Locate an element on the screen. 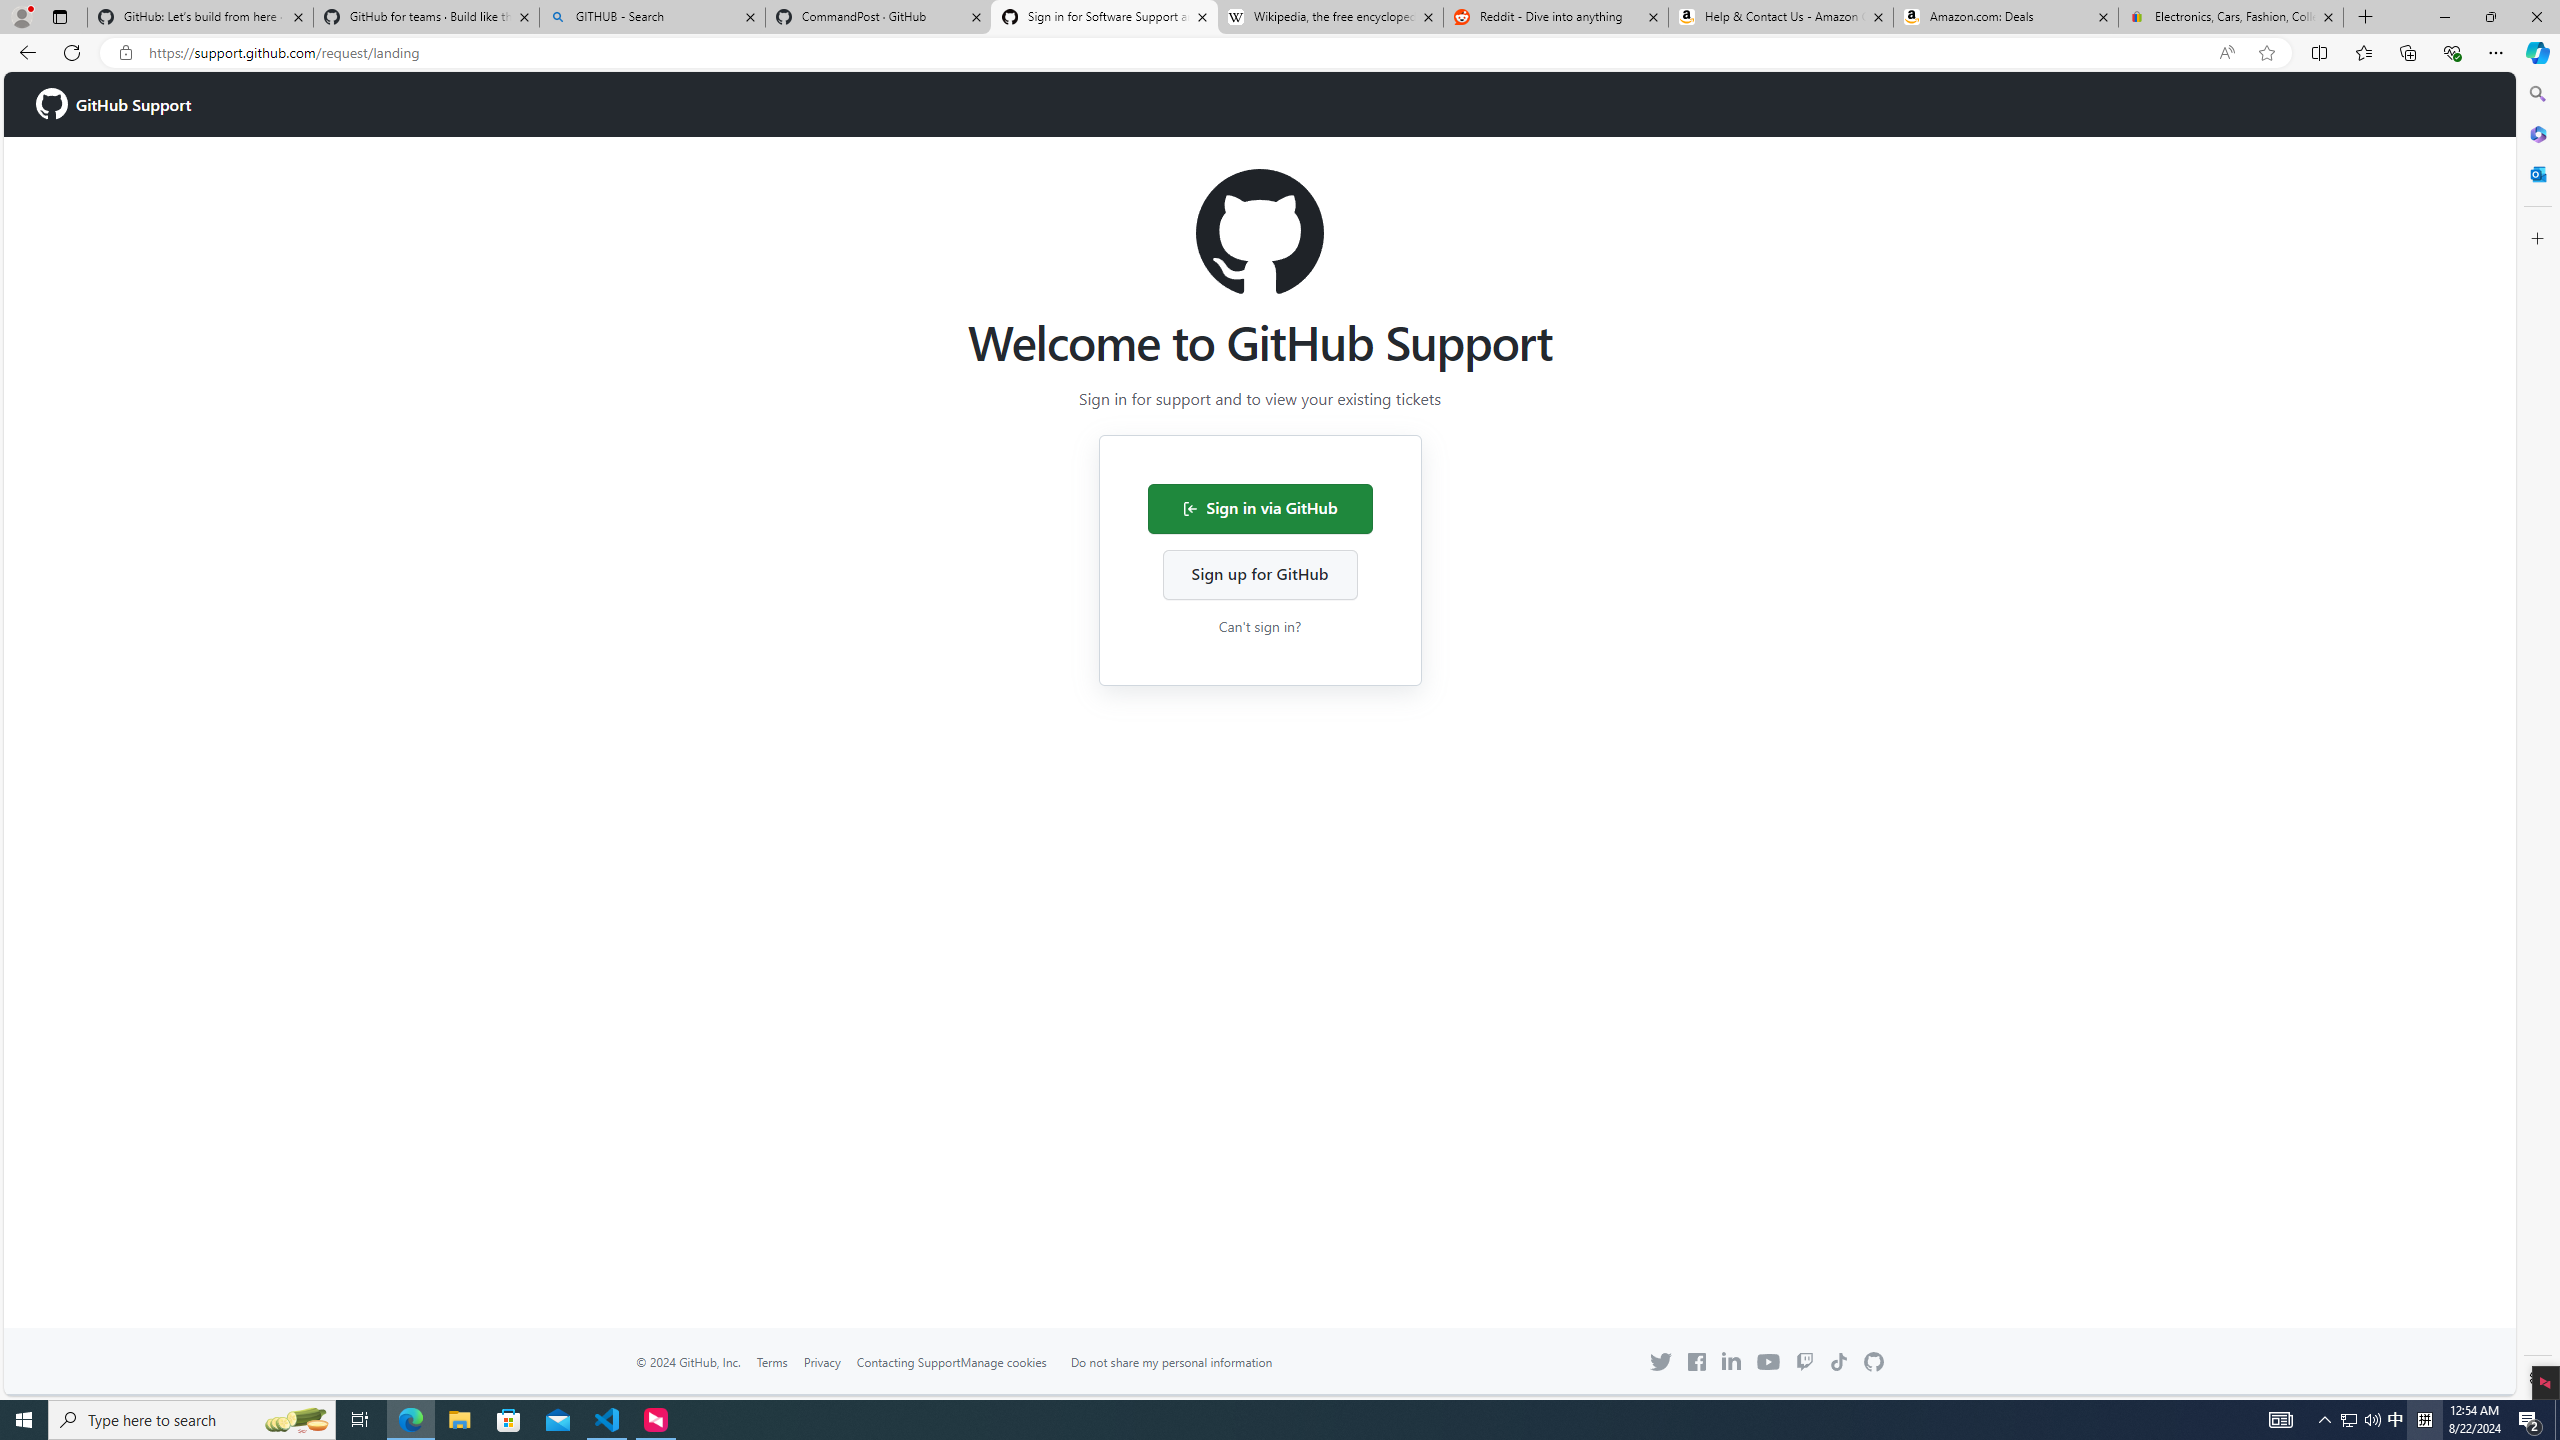 This screenshot has height=1440, width=2560. Contacting Support is located at coordinates (908, 1361).